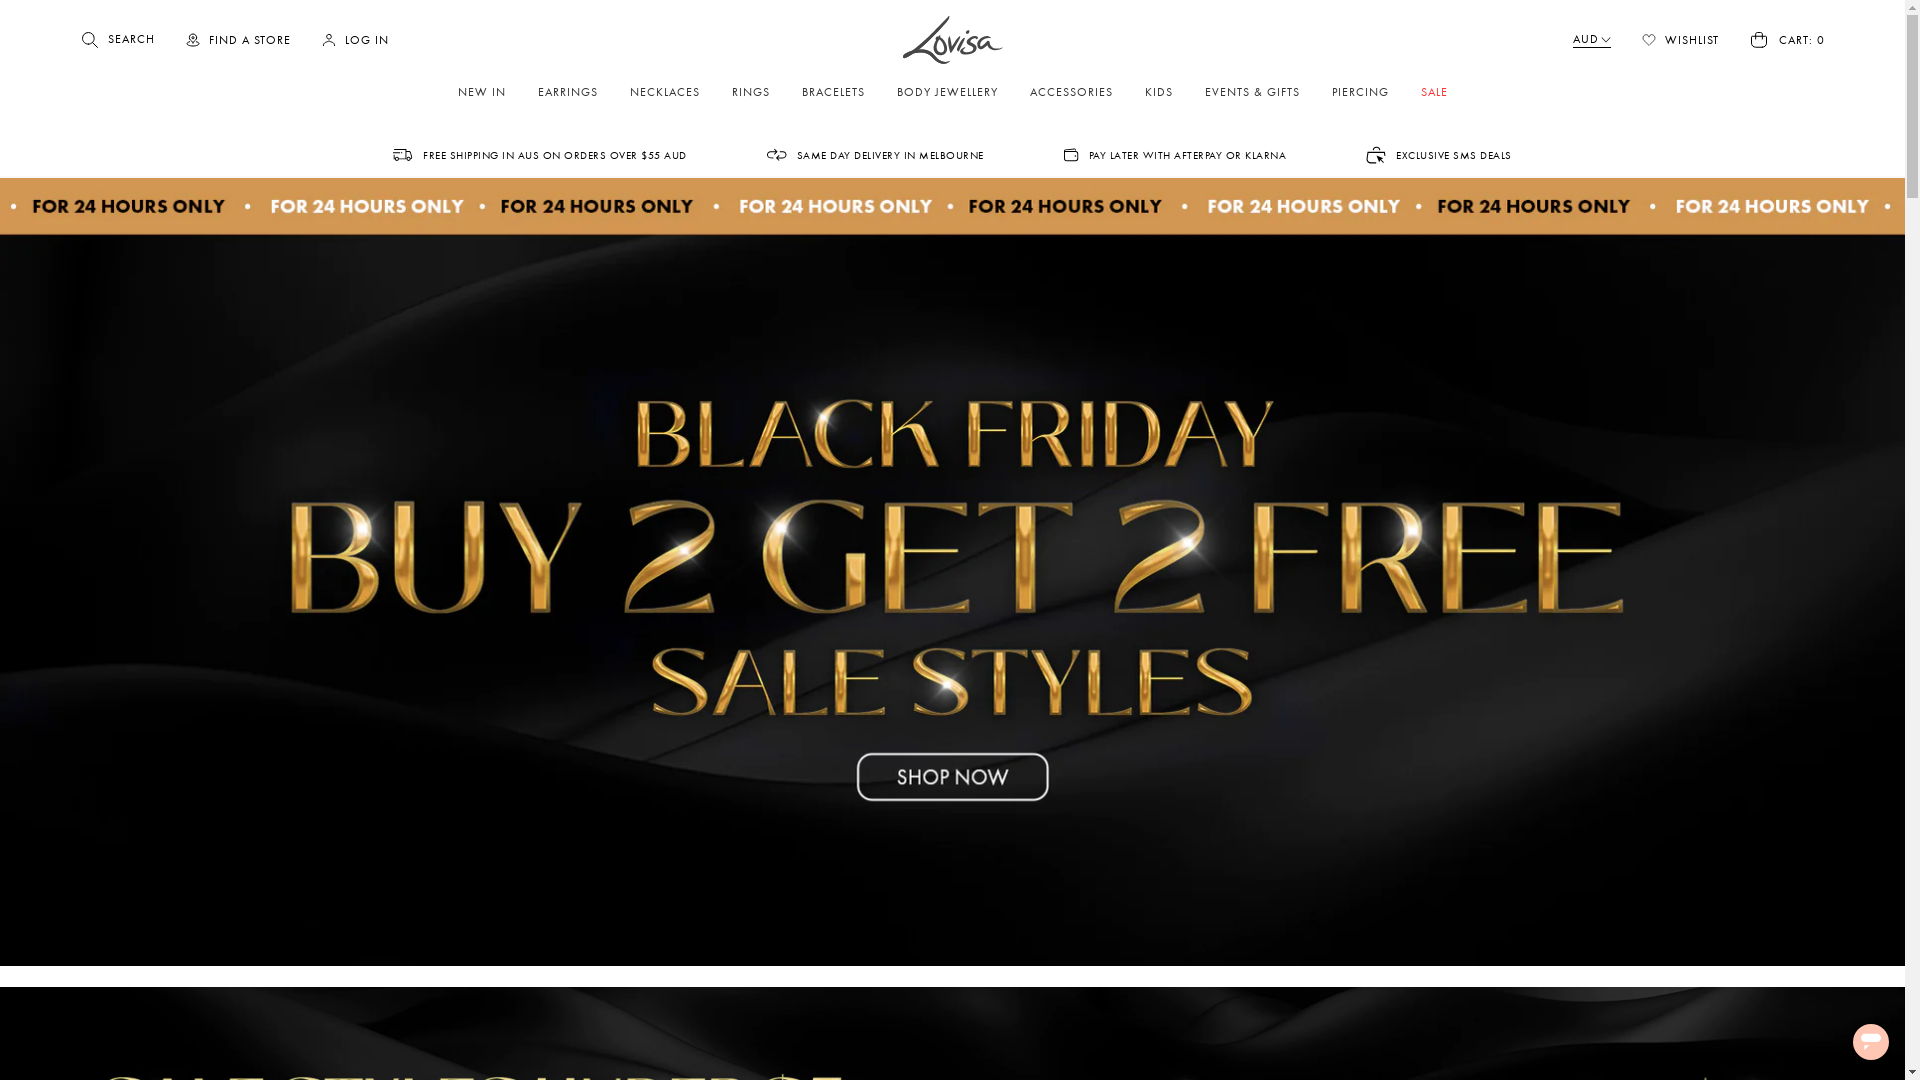 Image resolution: width=1920 pixels, height=1080 pixels. I want to click on RINGS, so click(751, 92).